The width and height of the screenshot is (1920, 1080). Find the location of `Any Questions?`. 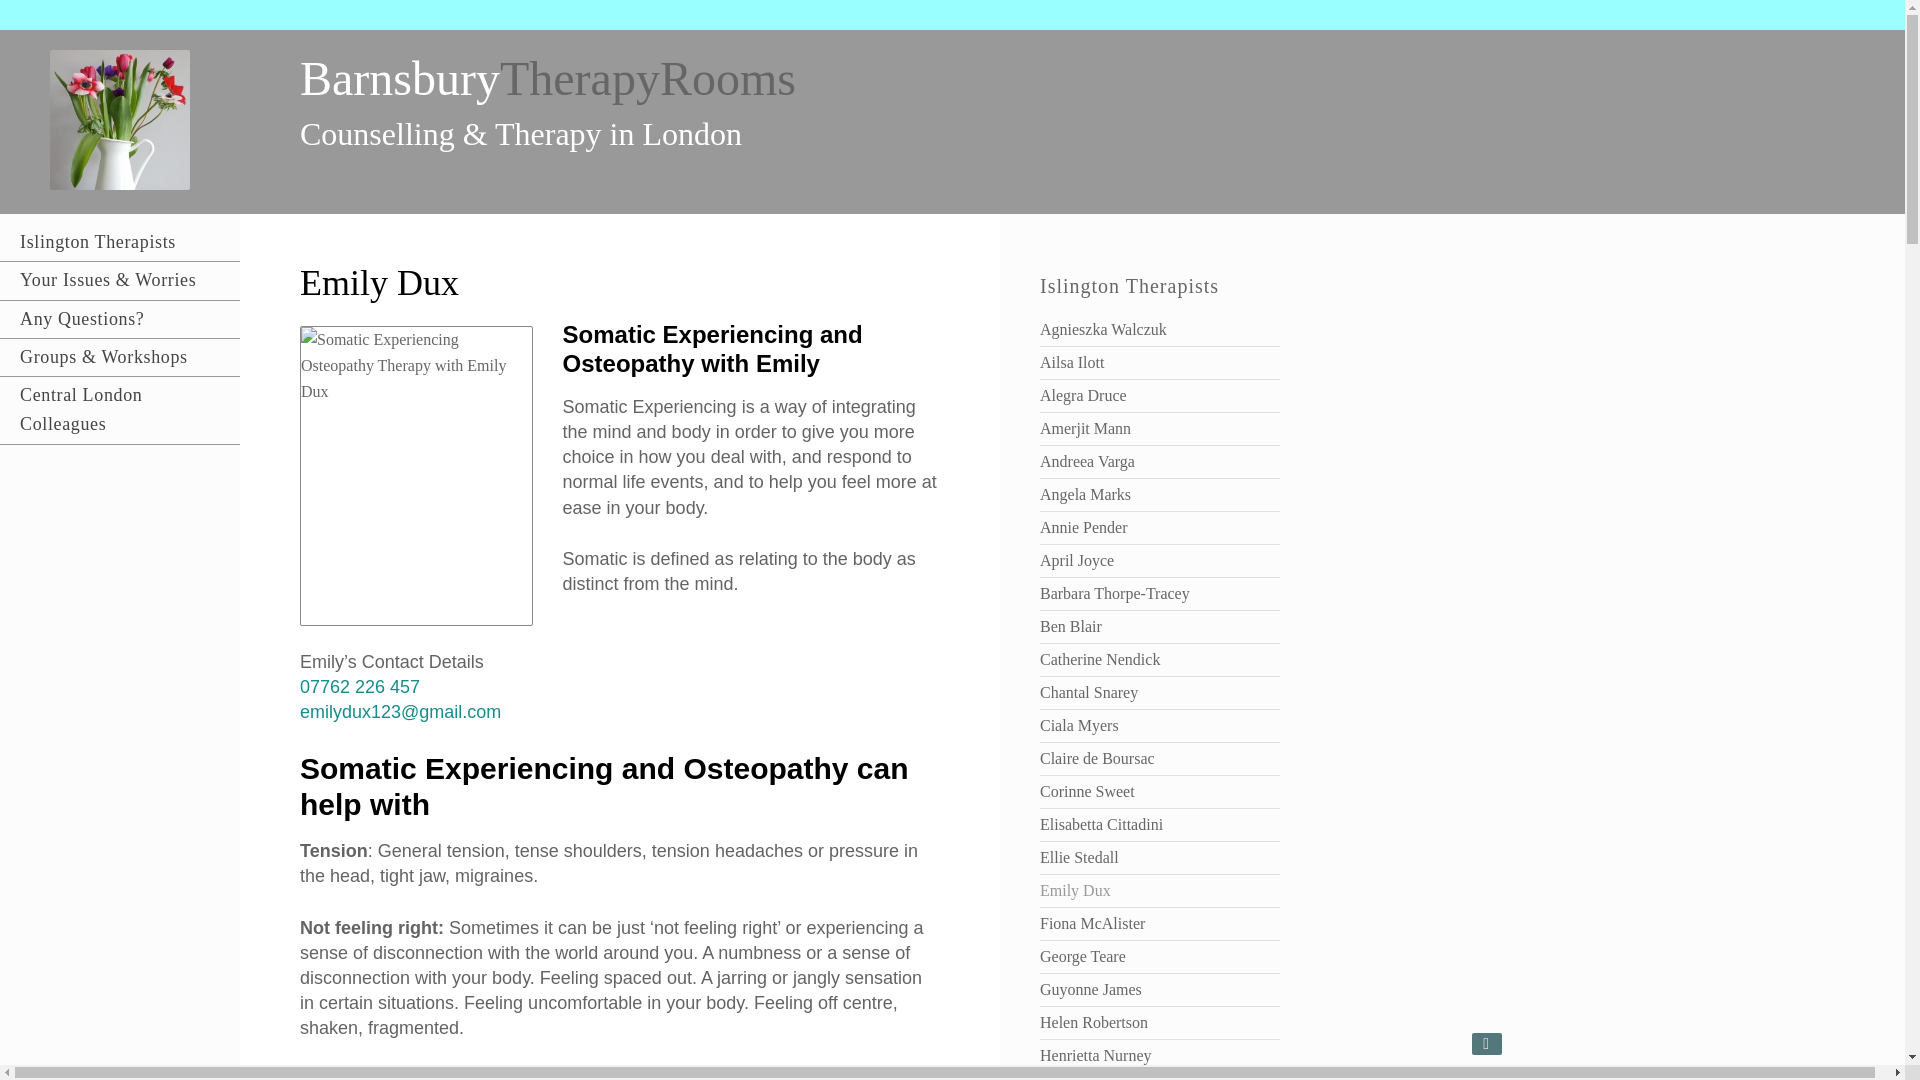

Any Questions? is located at coordinates (120, 318).